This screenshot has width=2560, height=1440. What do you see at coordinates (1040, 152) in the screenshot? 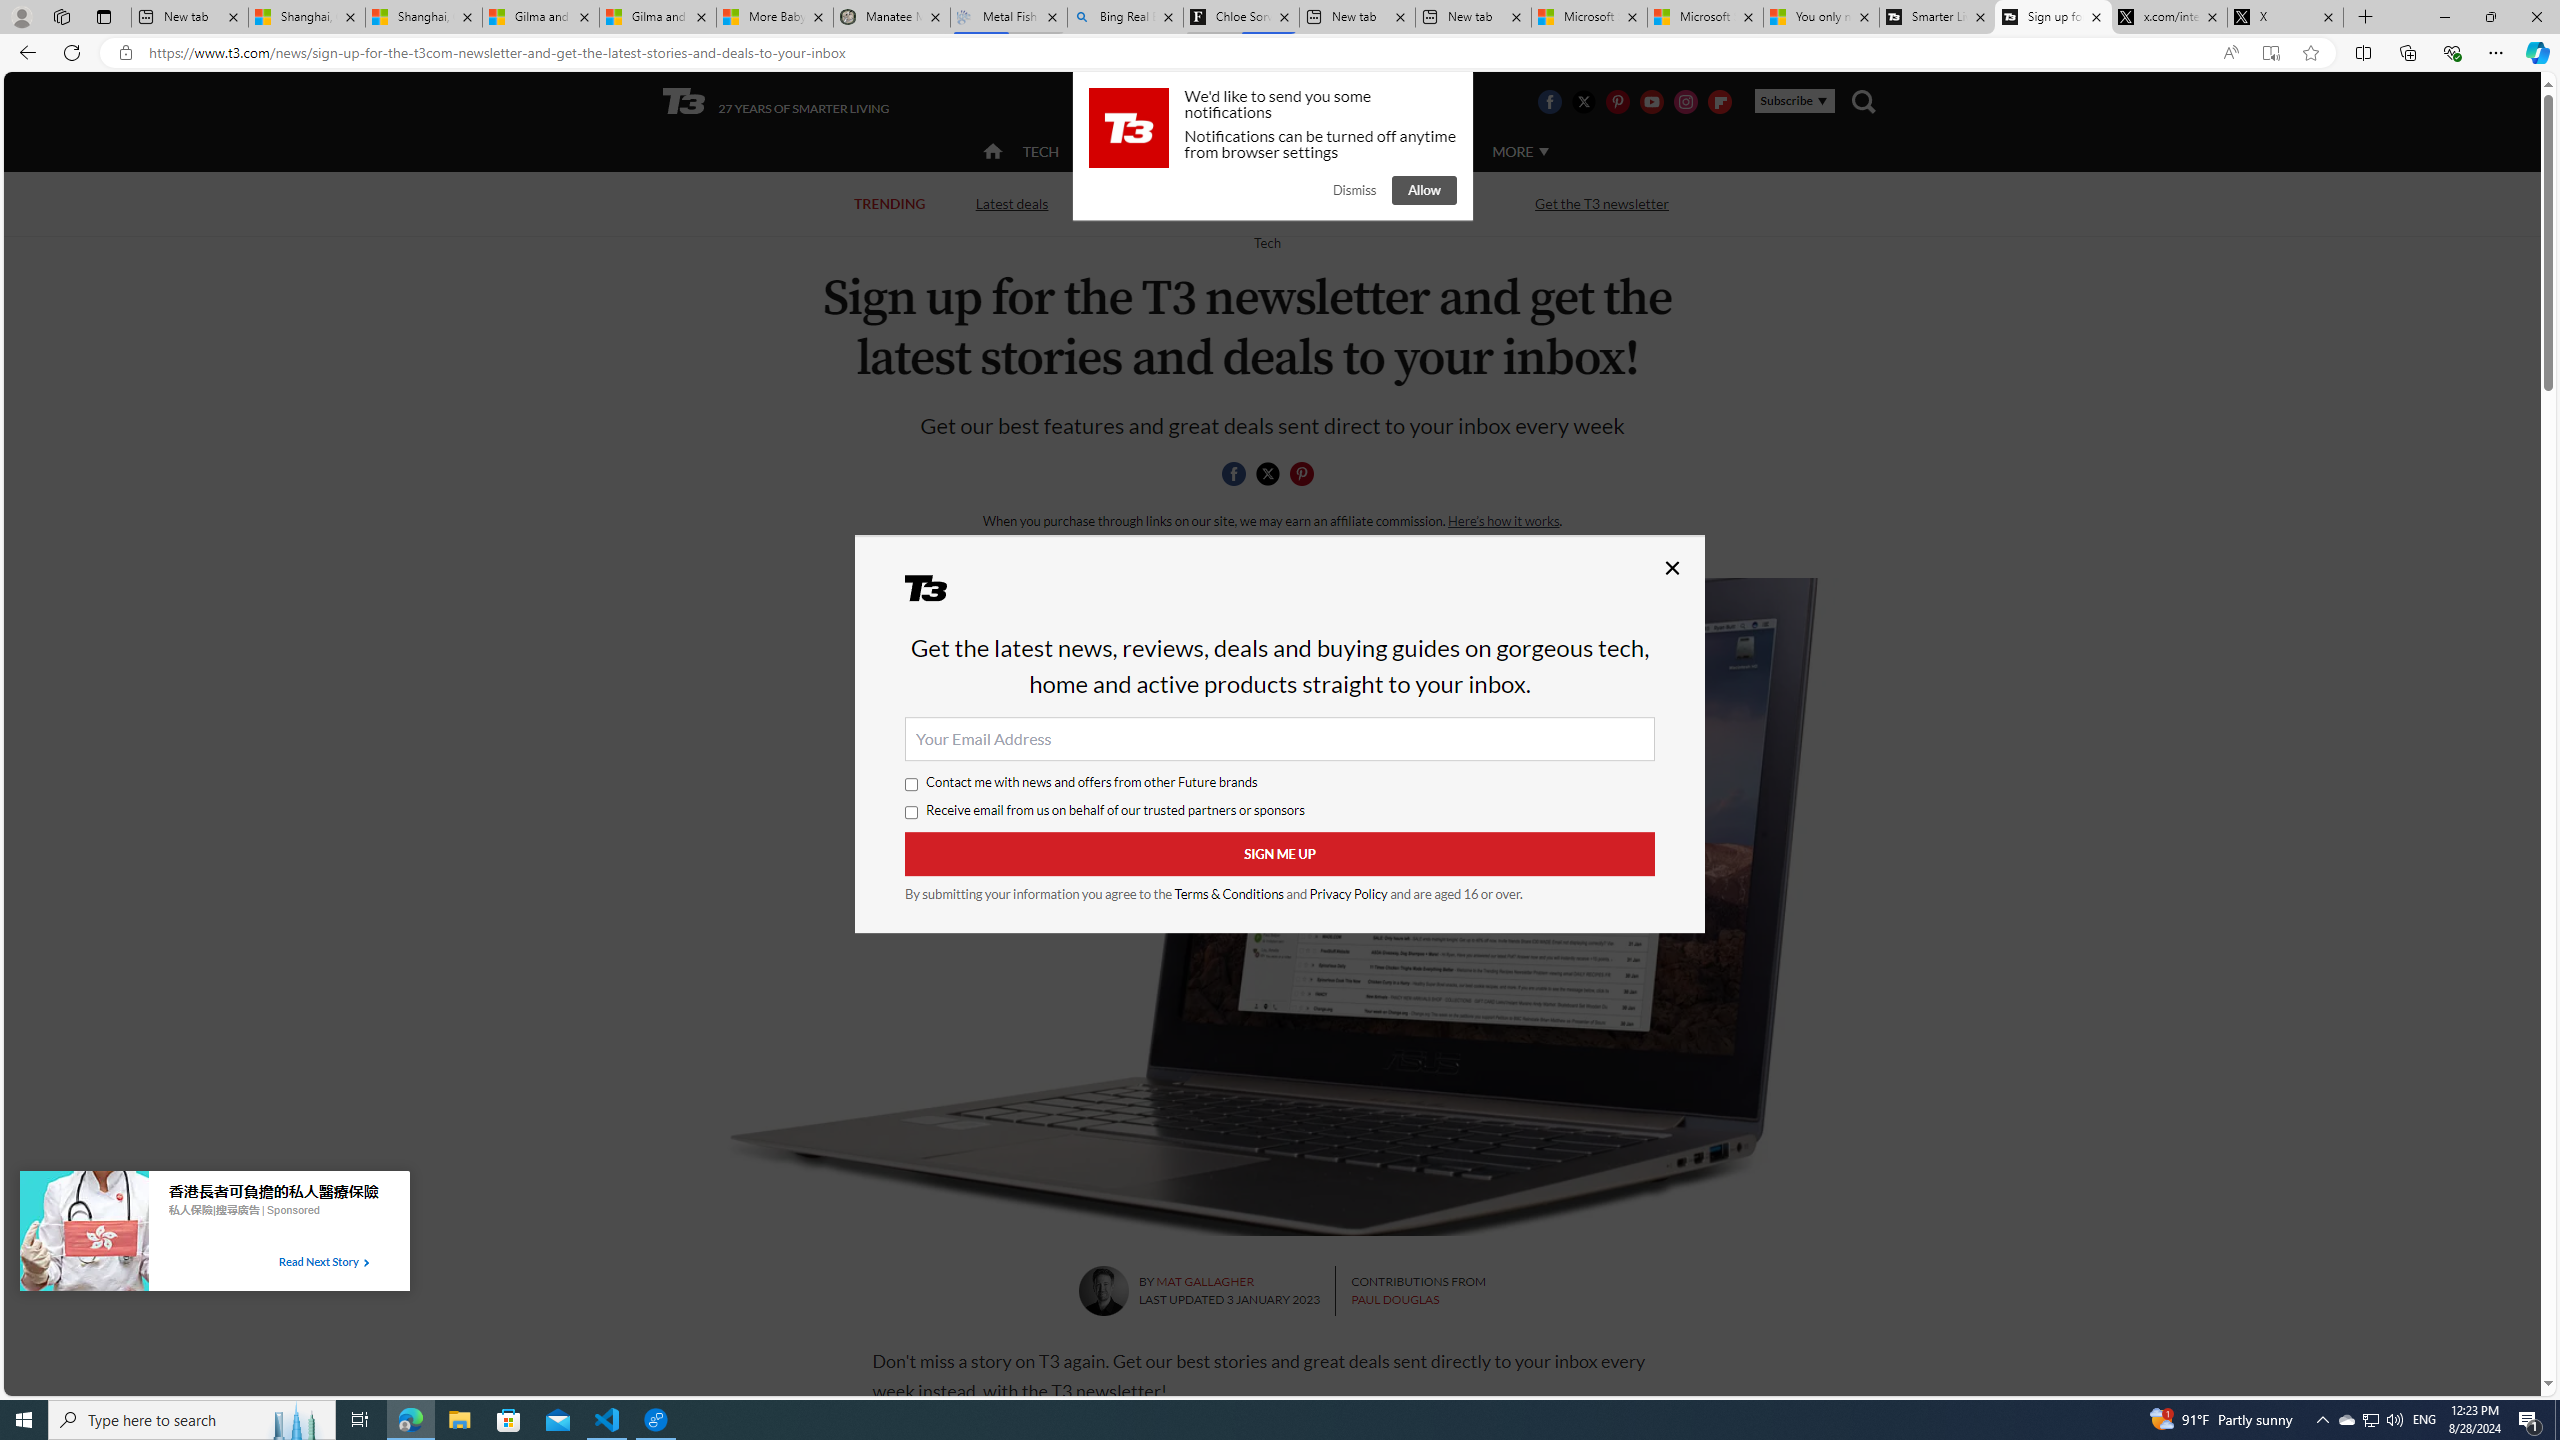
I see `TECH` at bounding box center [1040, 152].